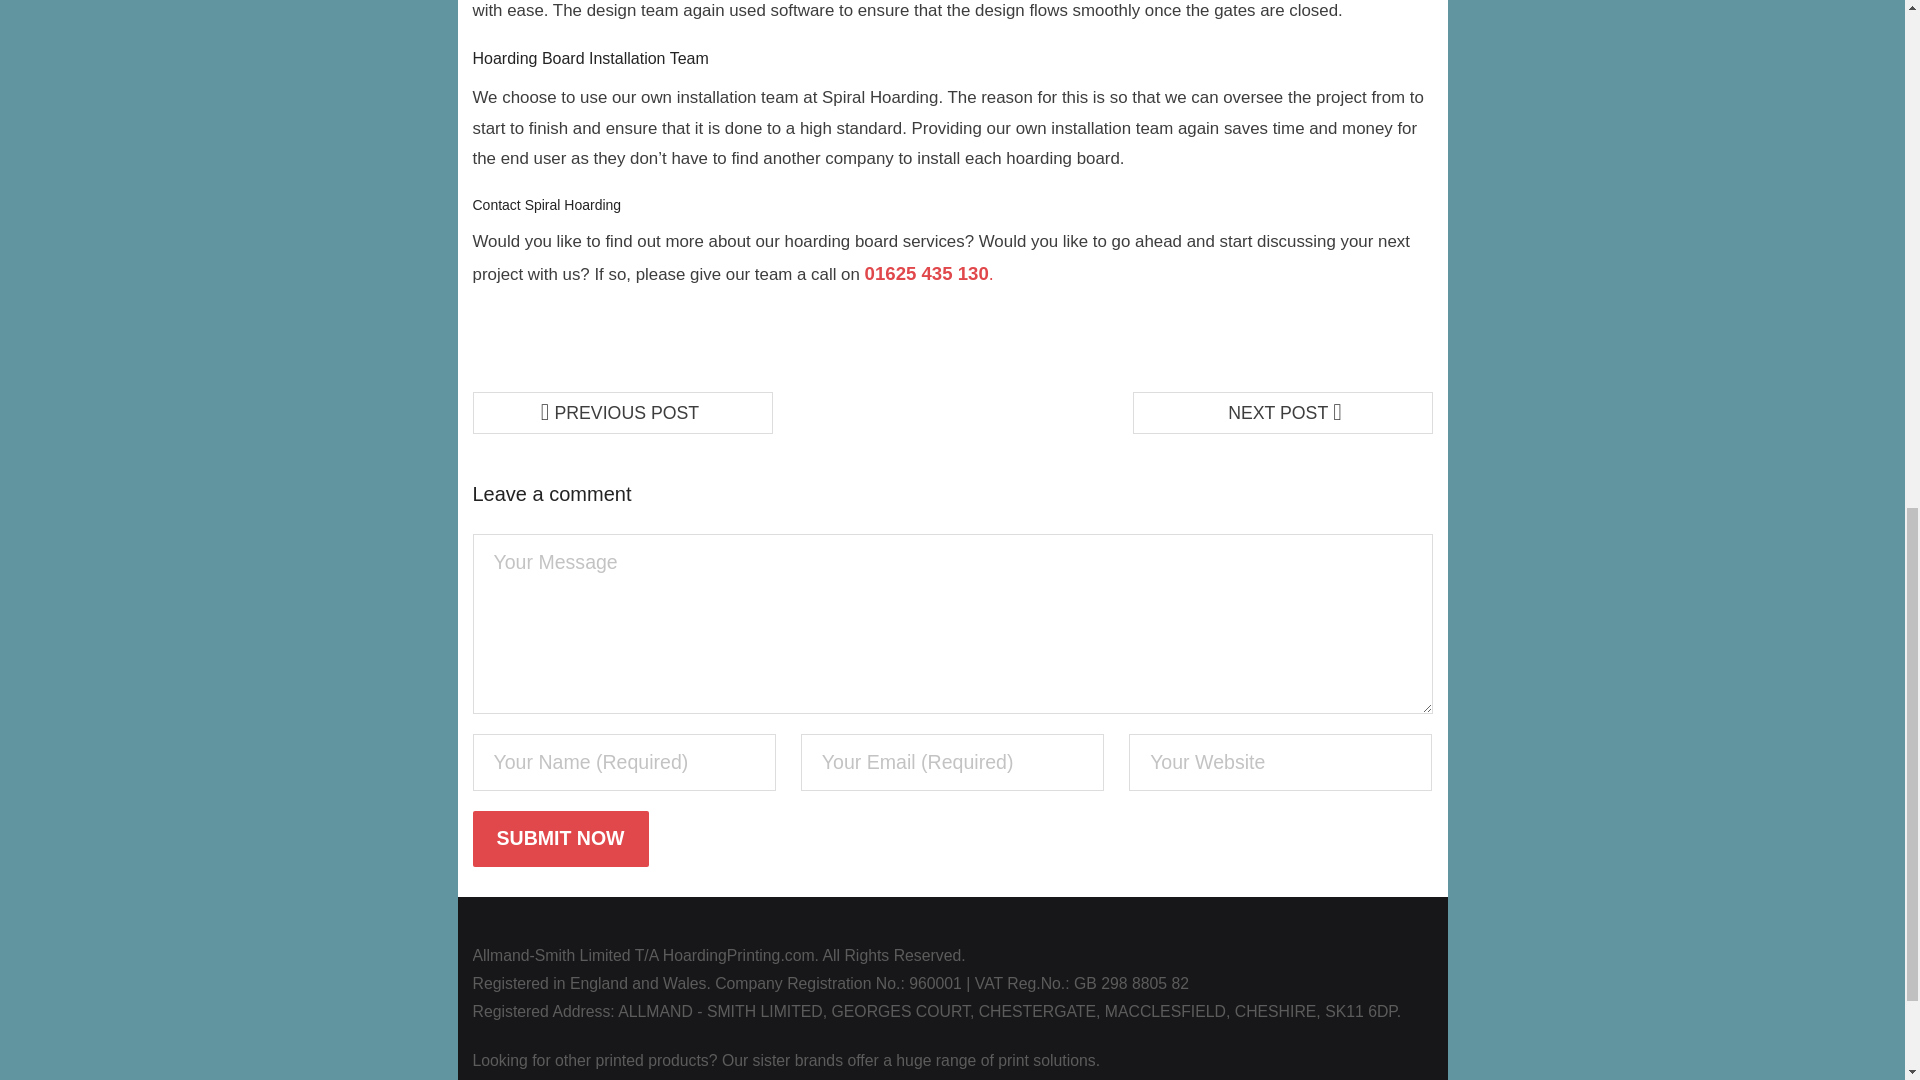  What do you see at coordinates (560, 838) in the screenshot?
I see `Submit Now` at bounding box center [560, 838].